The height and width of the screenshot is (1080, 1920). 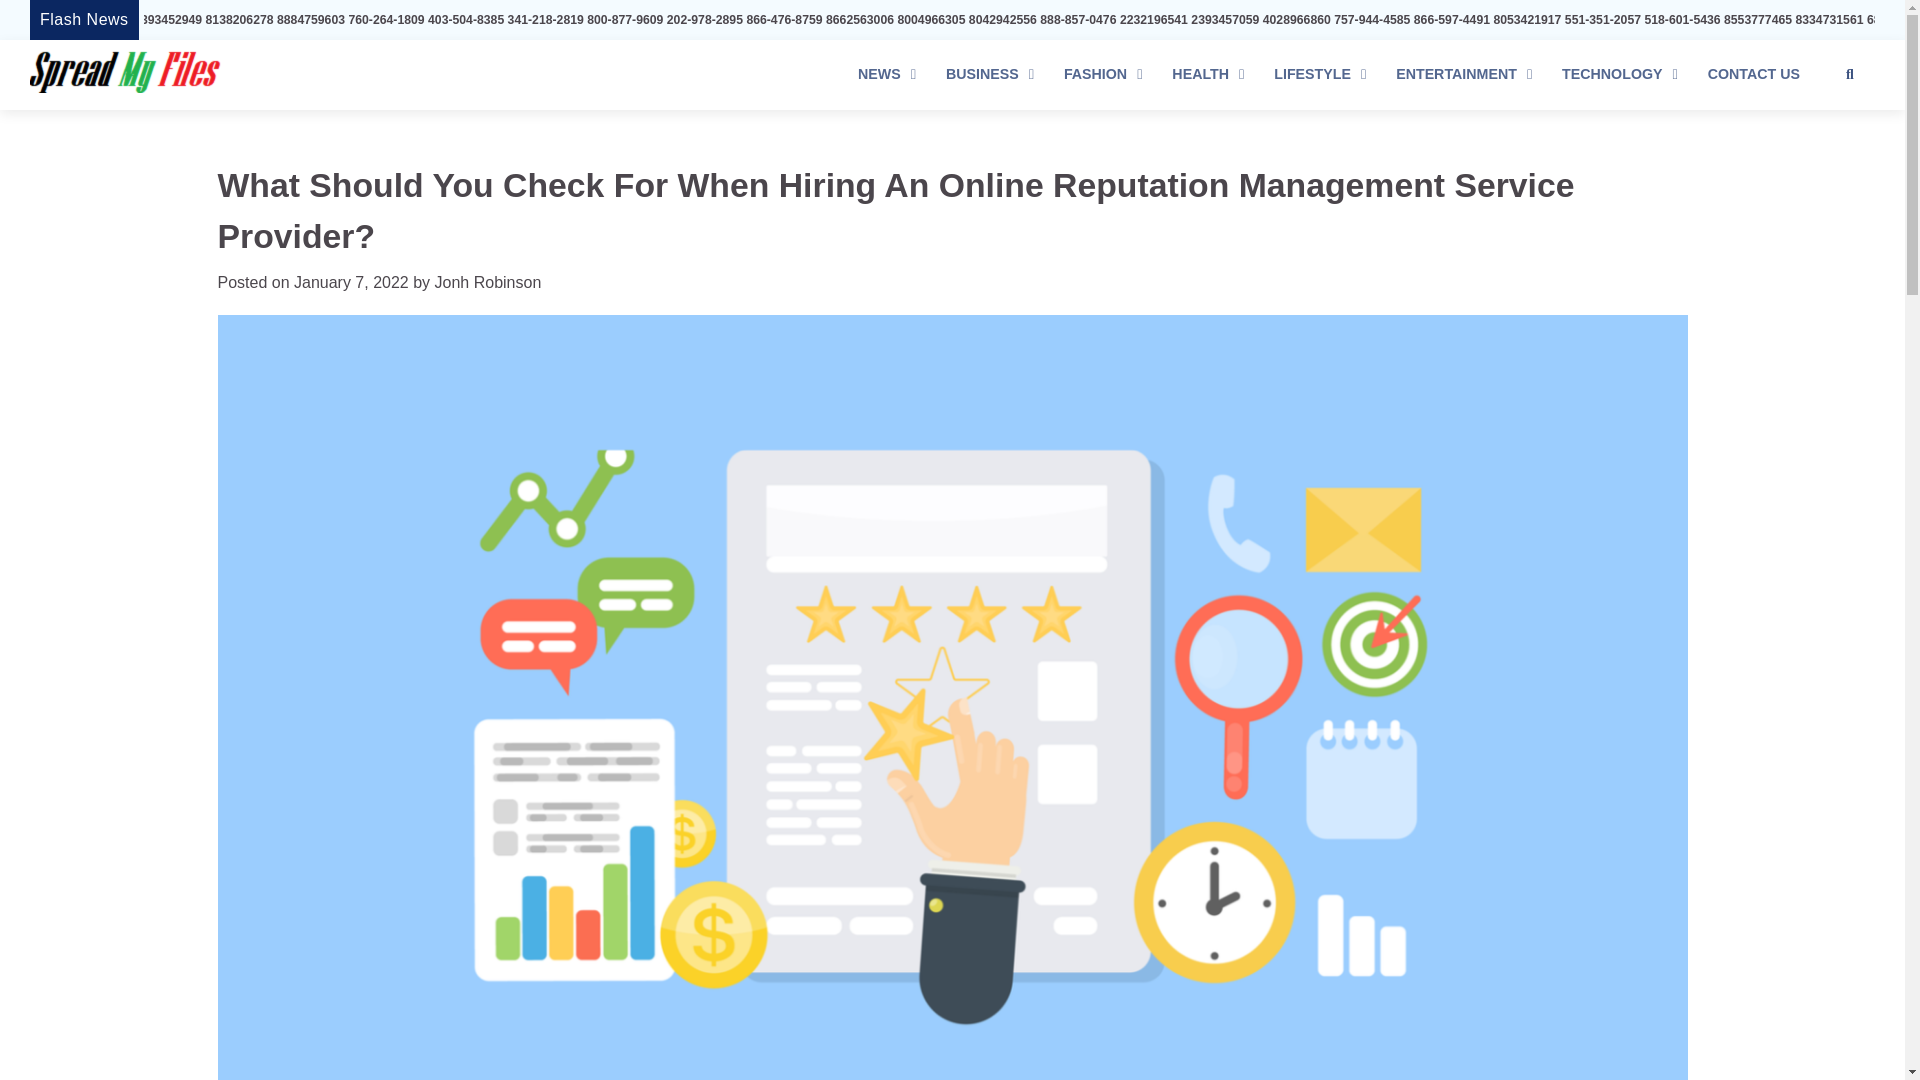 What do you see at coordinates (1850, 74) in the screenshot?
I see `Search` at bounding box center [1850, 74].